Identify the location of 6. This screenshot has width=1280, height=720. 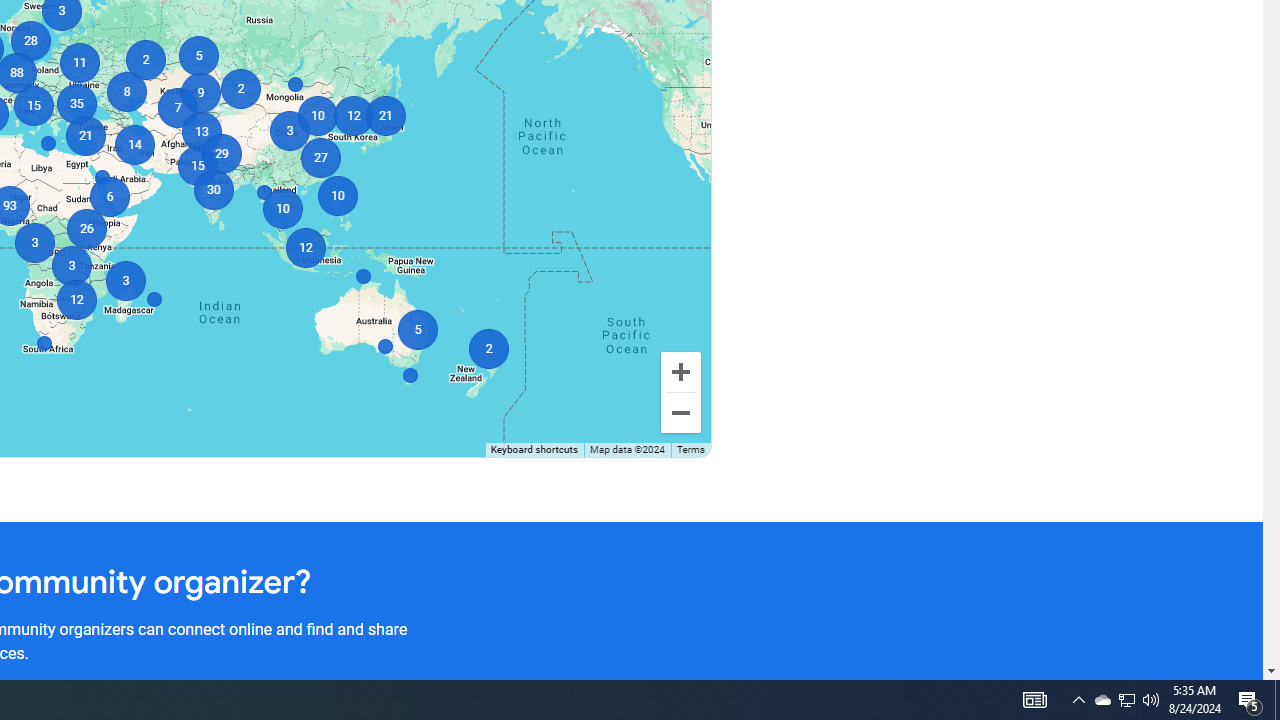
(110, 196).